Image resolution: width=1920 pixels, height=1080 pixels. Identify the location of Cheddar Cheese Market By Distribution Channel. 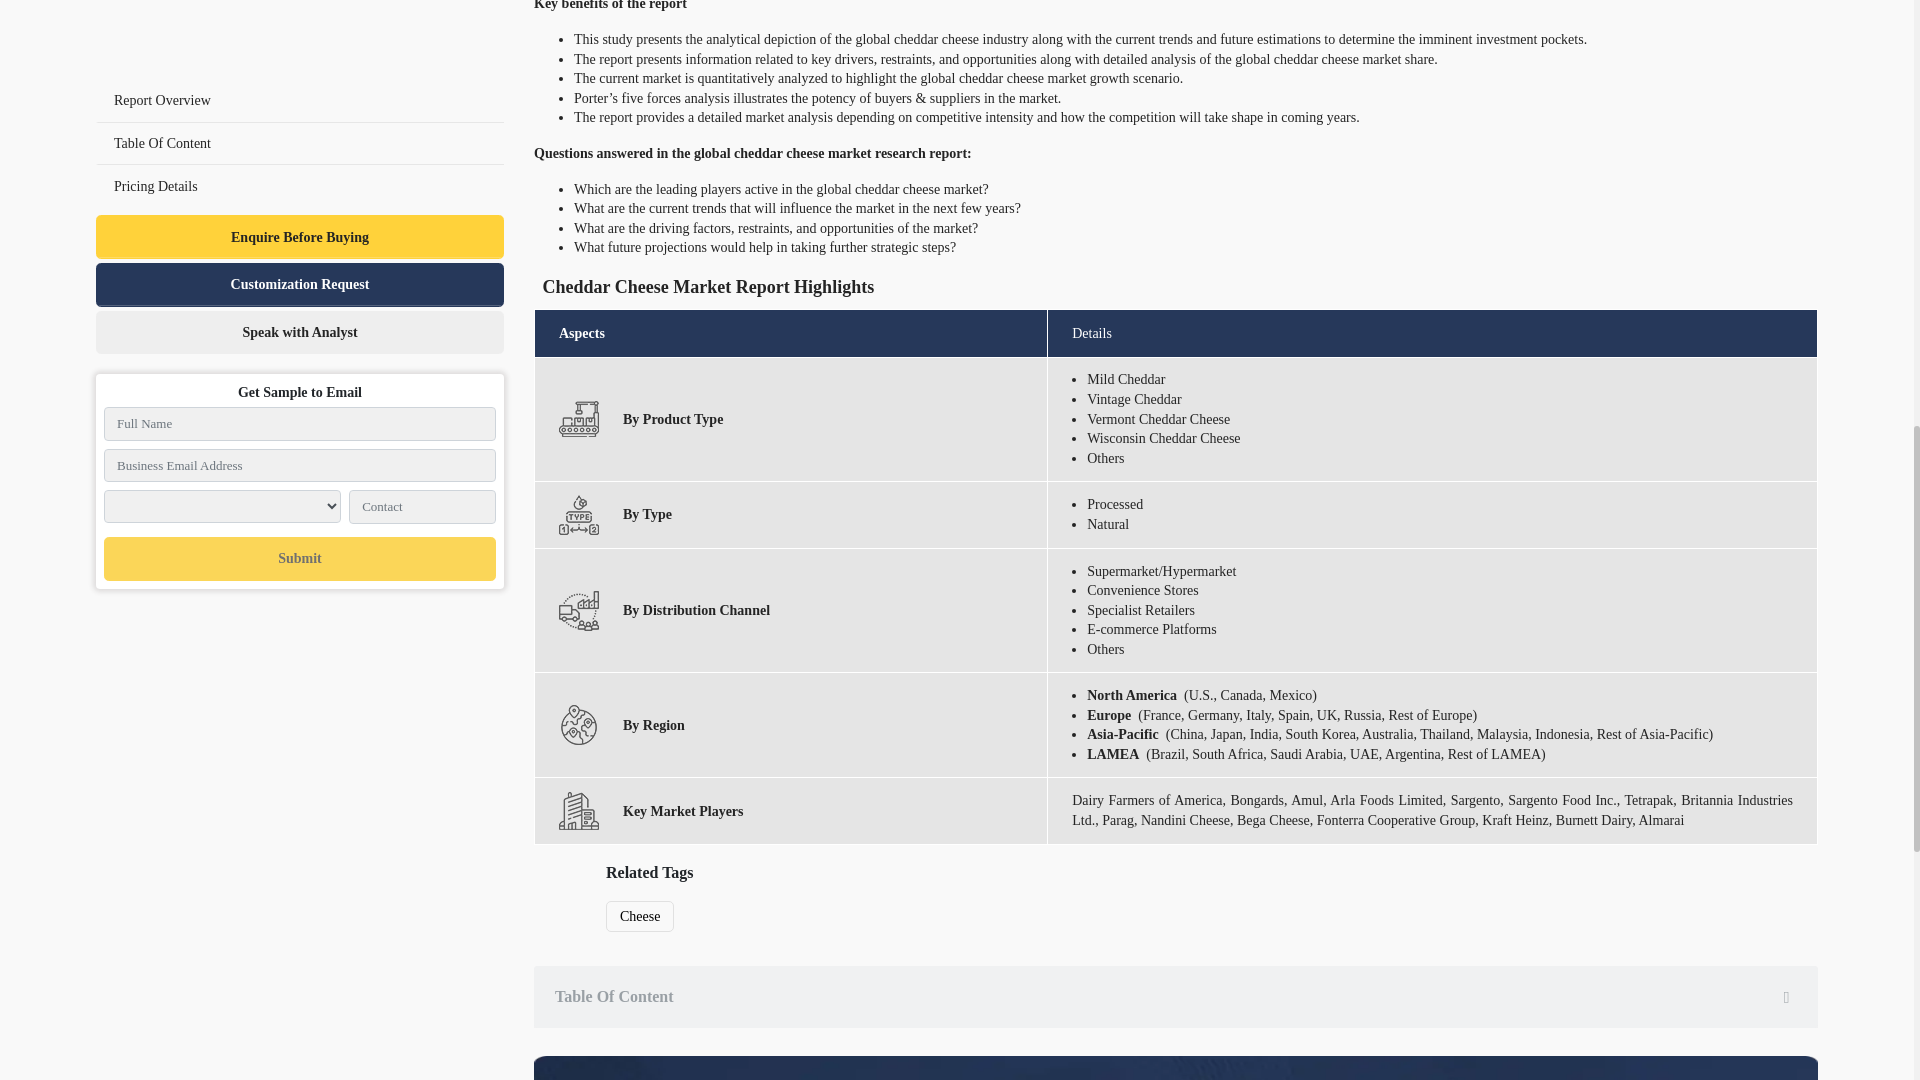
(578, 609).